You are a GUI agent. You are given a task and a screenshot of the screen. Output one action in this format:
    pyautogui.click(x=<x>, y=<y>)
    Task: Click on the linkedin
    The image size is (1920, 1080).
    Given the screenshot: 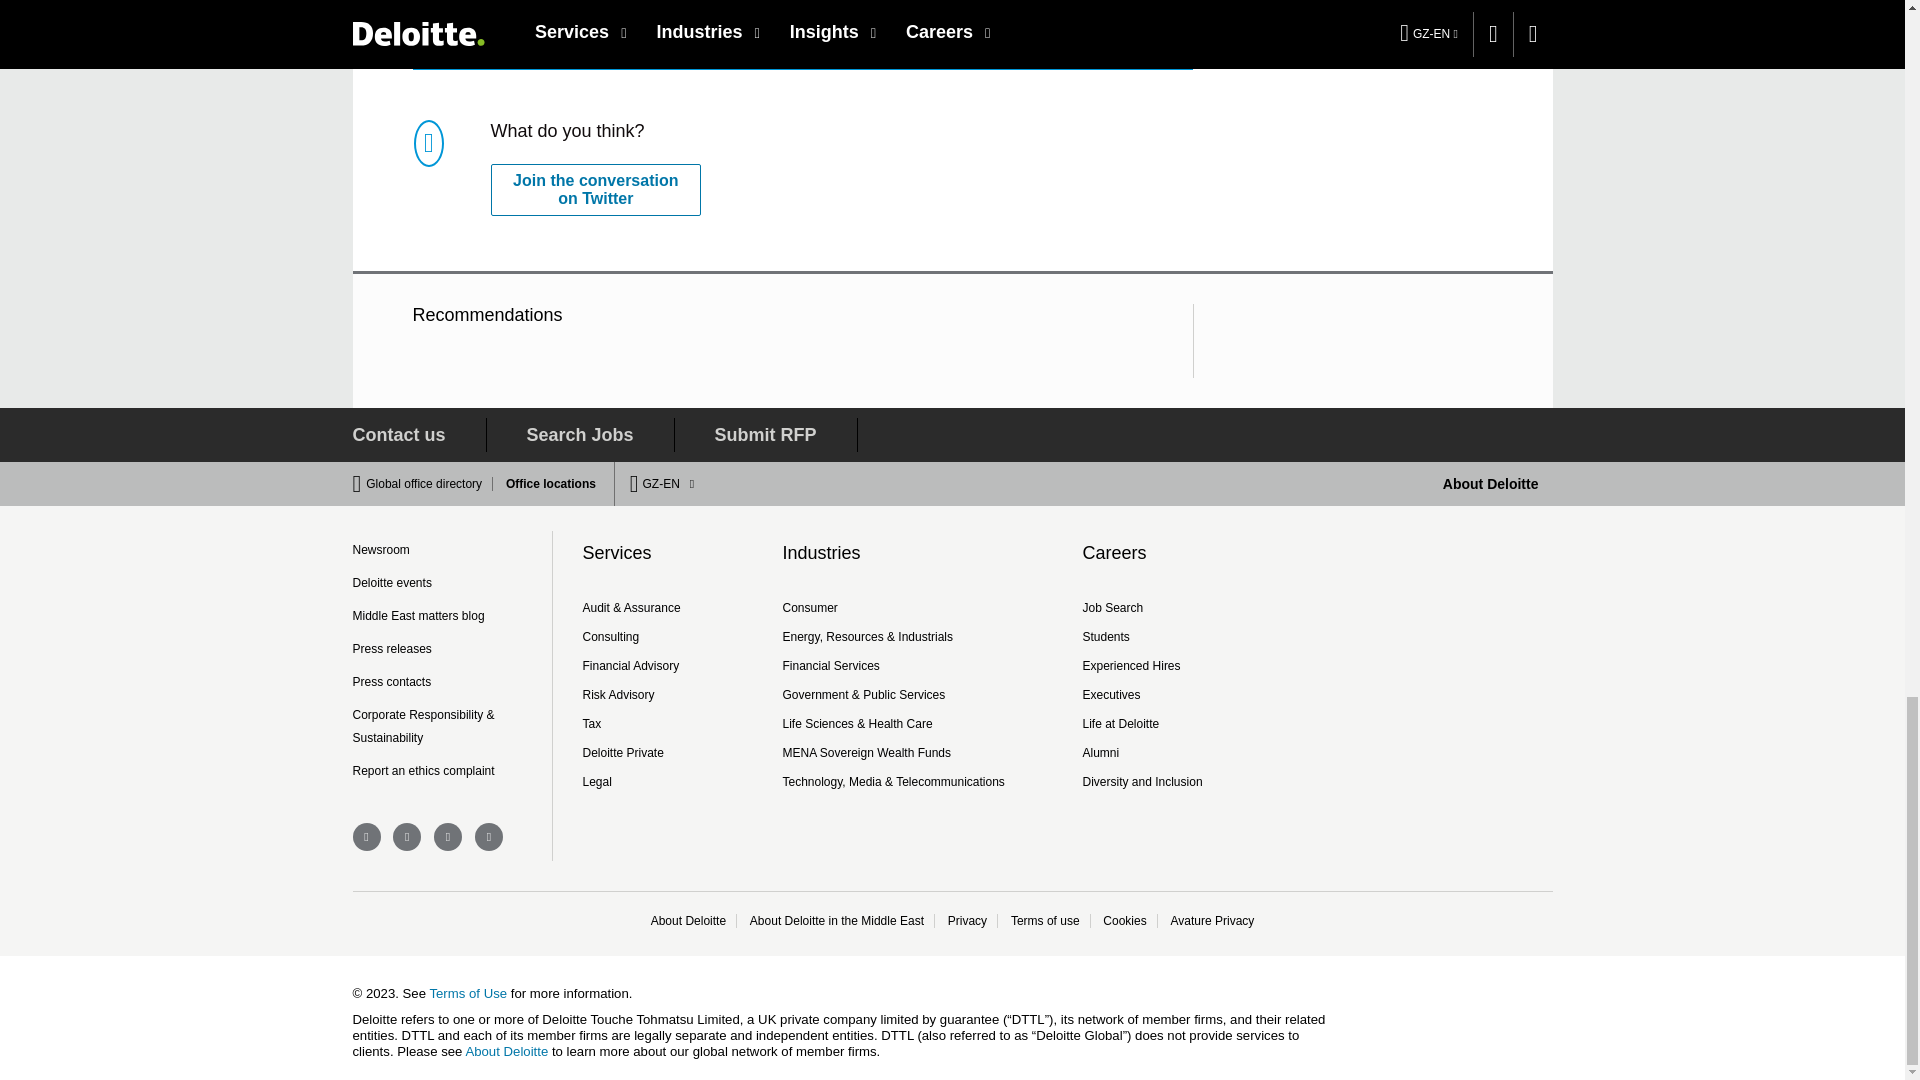 What is the action you would take?
    pyautogui.click(x=448, y=836)
    